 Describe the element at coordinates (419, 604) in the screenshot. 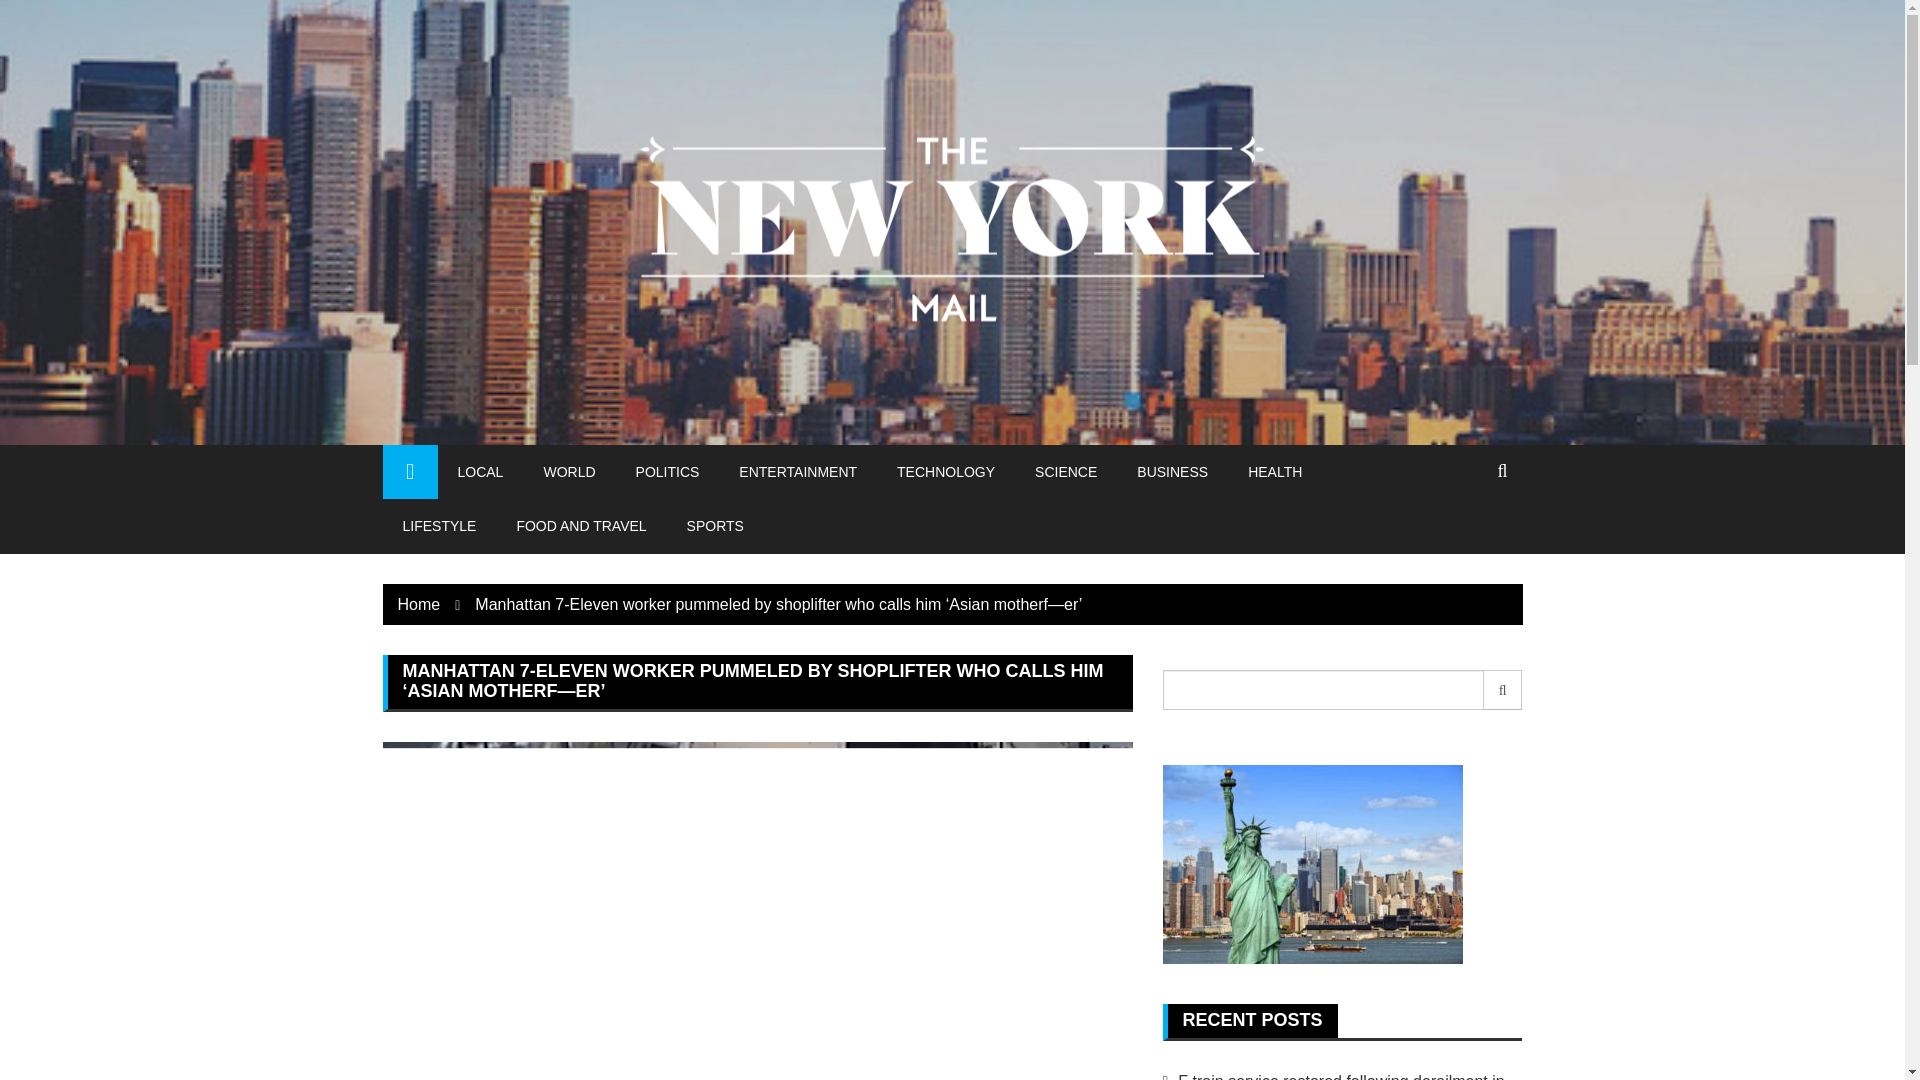

I see `Home` at that location.